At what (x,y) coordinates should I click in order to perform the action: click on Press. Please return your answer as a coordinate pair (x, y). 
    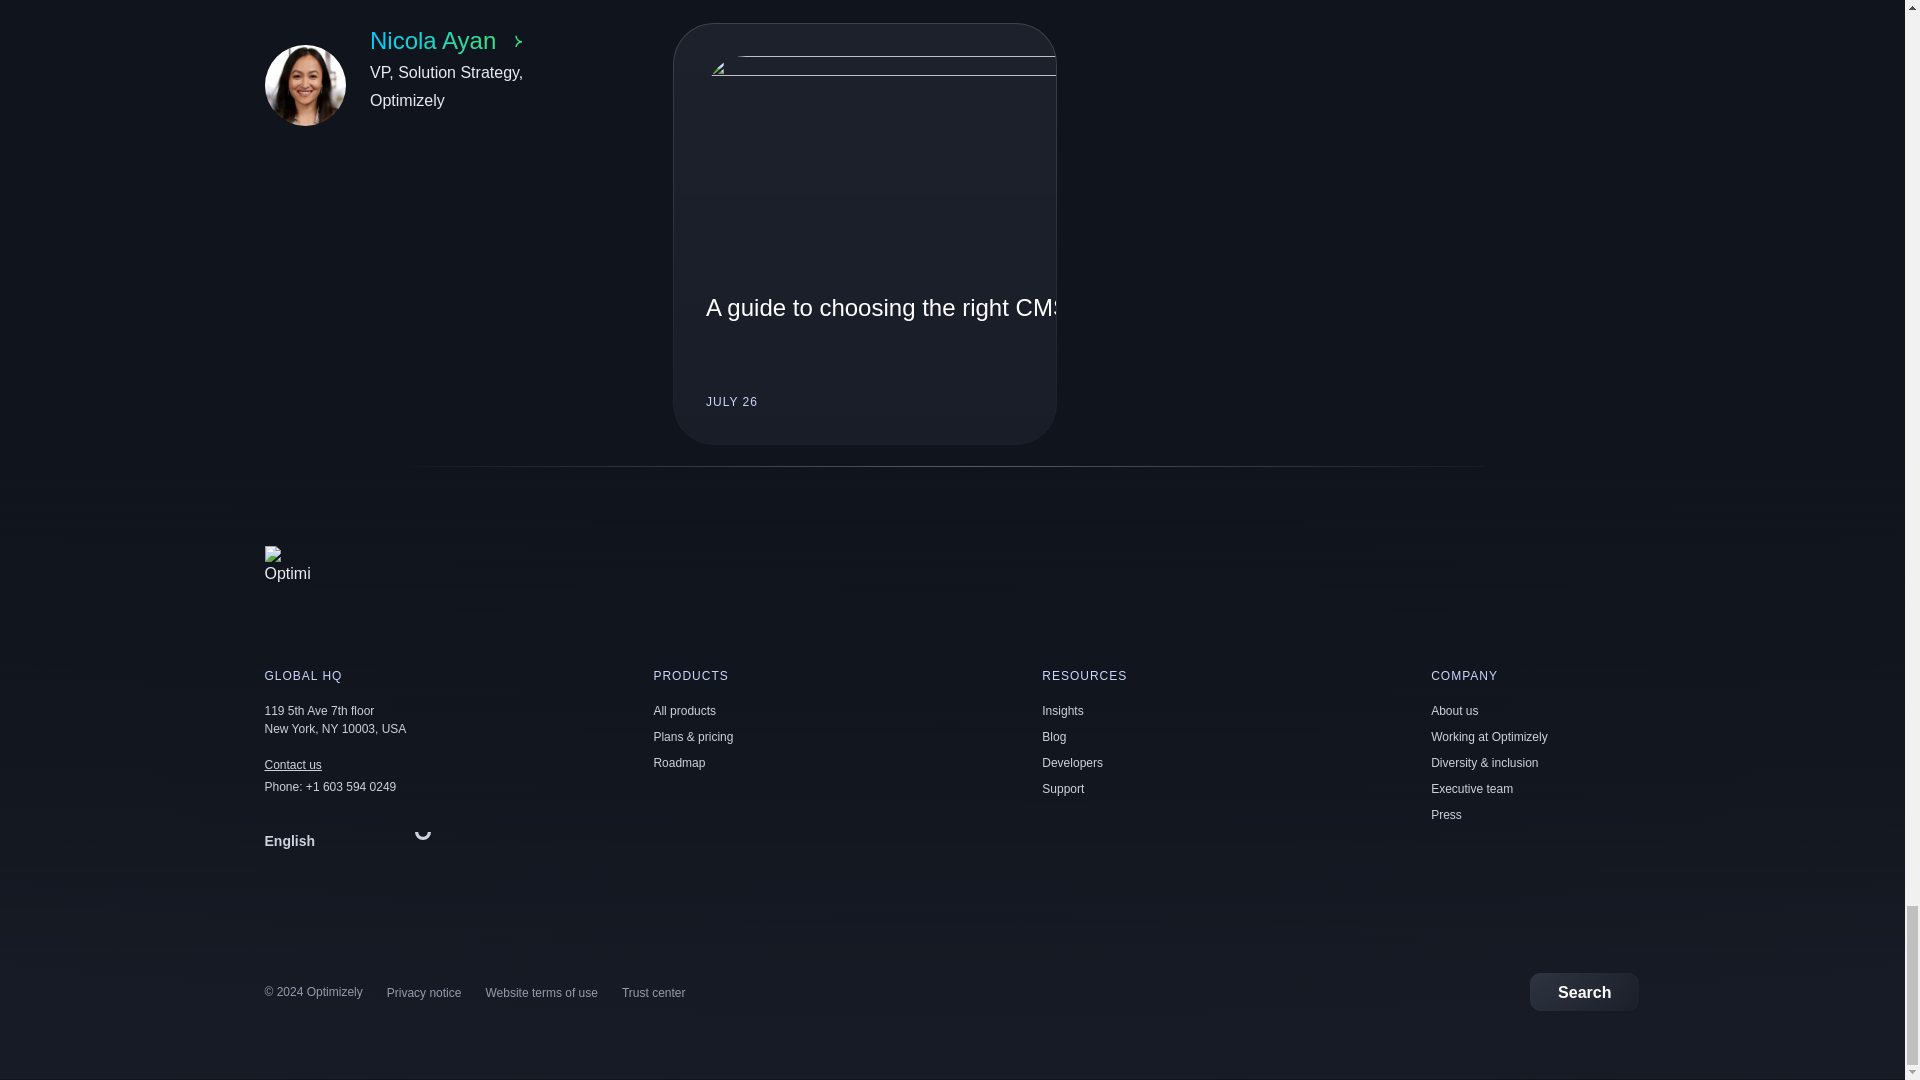
    Looking at the image, I should click on (422, 84).